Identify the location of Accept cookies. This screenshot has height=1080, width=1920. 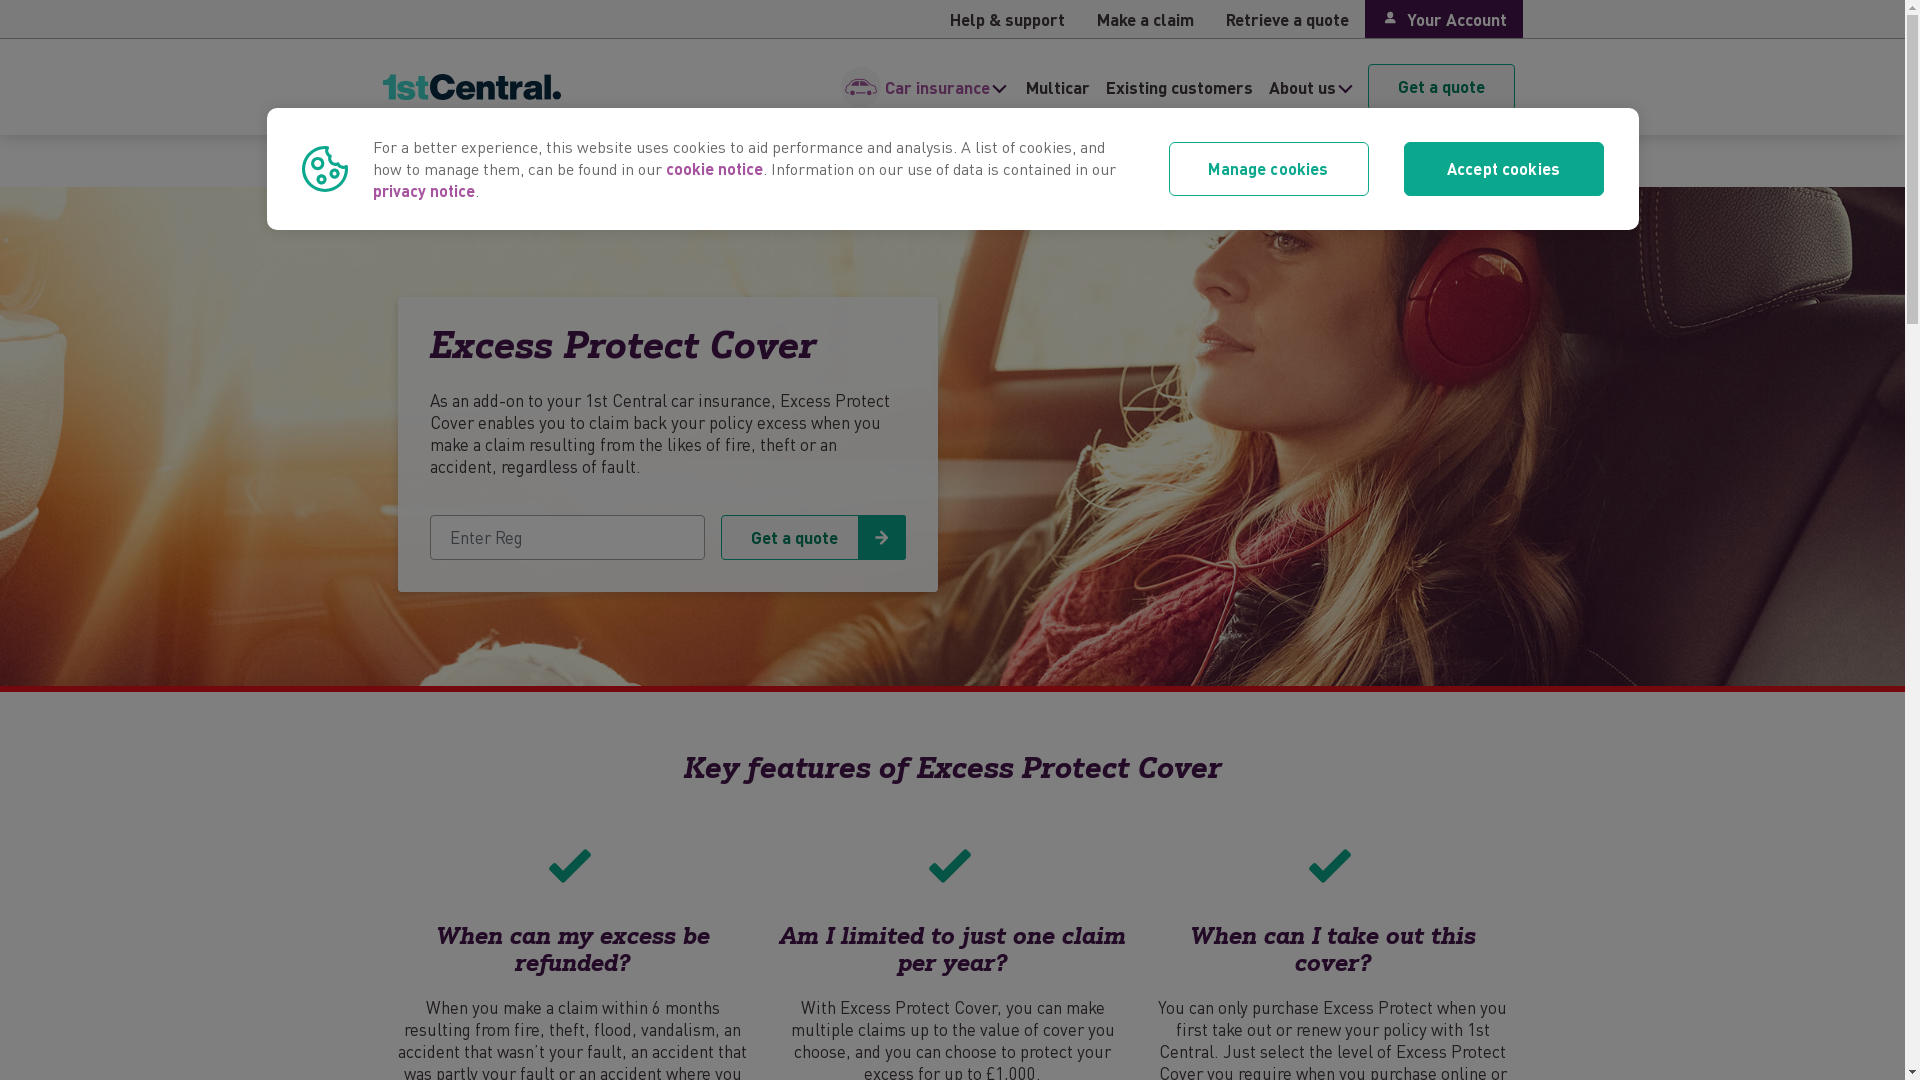
(1504, 169).